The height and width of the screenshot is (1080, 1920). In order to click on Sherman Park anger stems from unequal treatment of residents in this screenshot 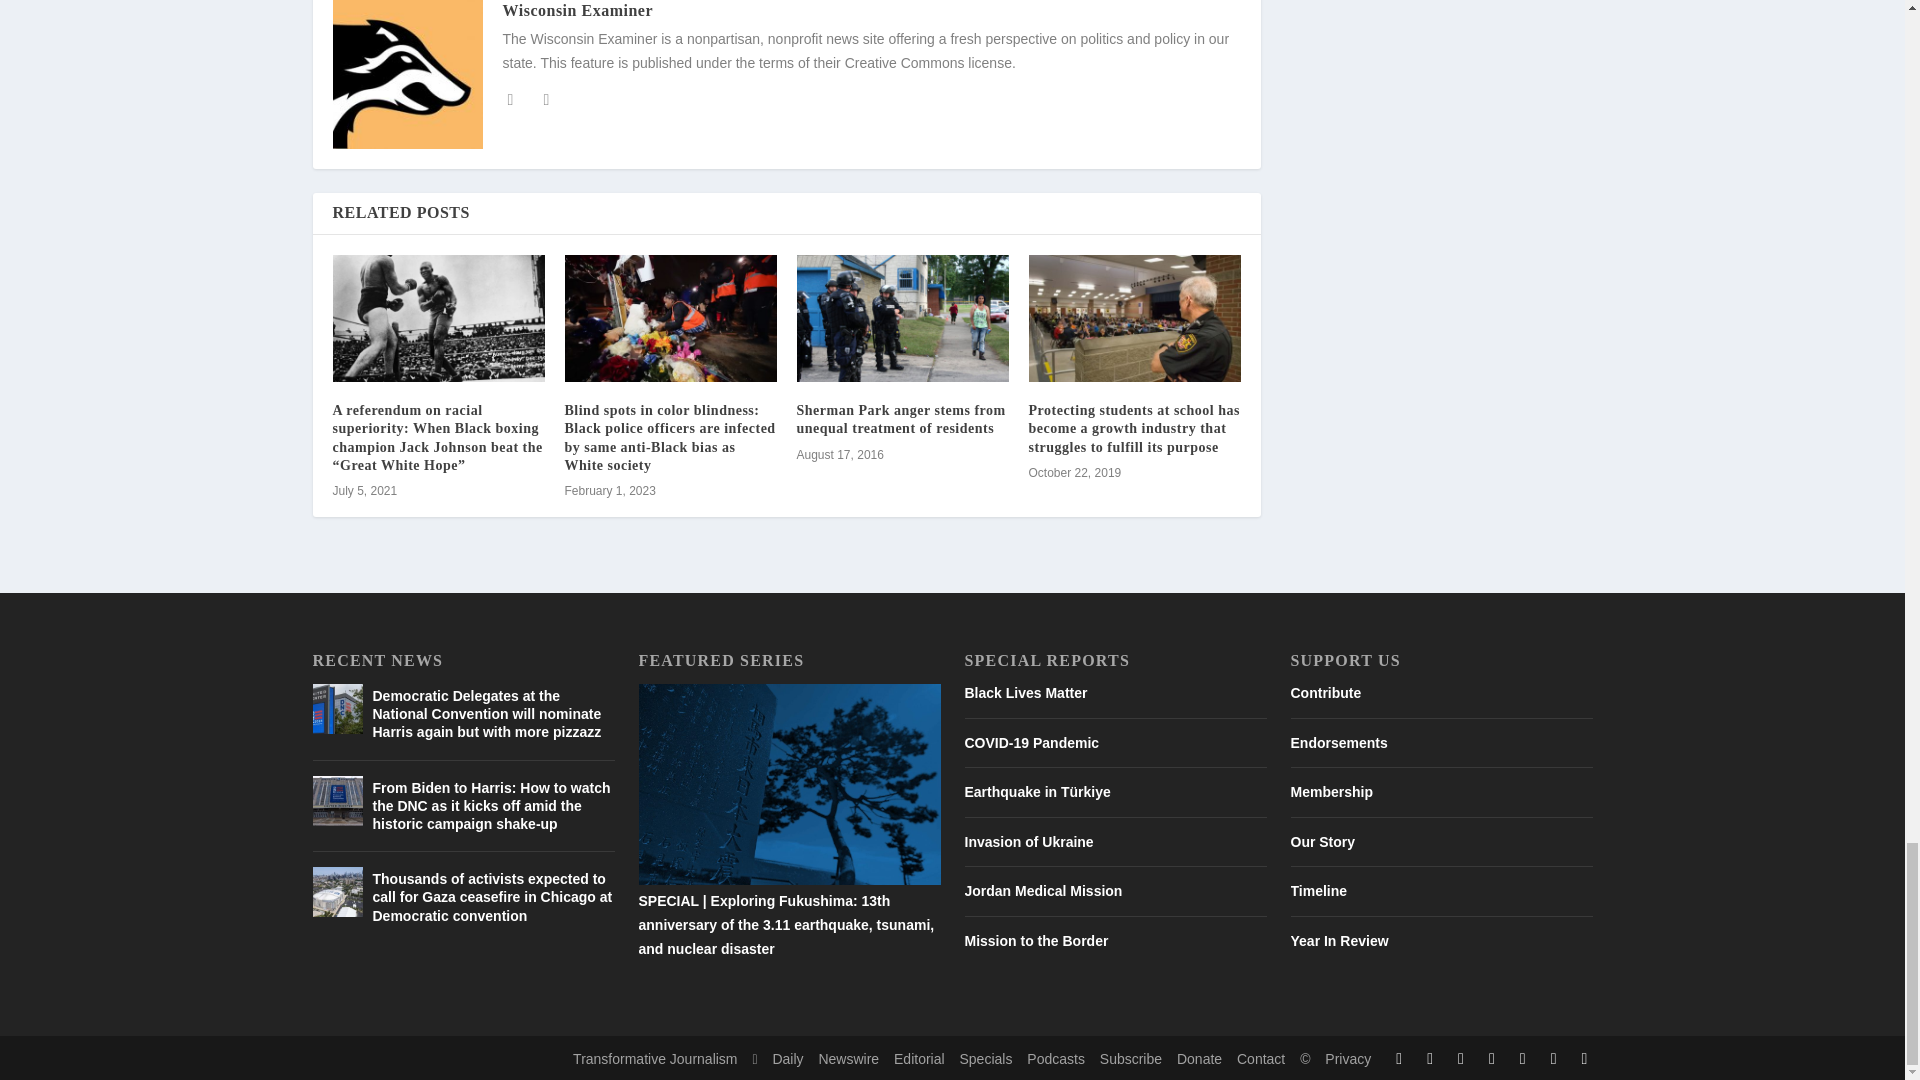, I will do `click(902, 318)`.